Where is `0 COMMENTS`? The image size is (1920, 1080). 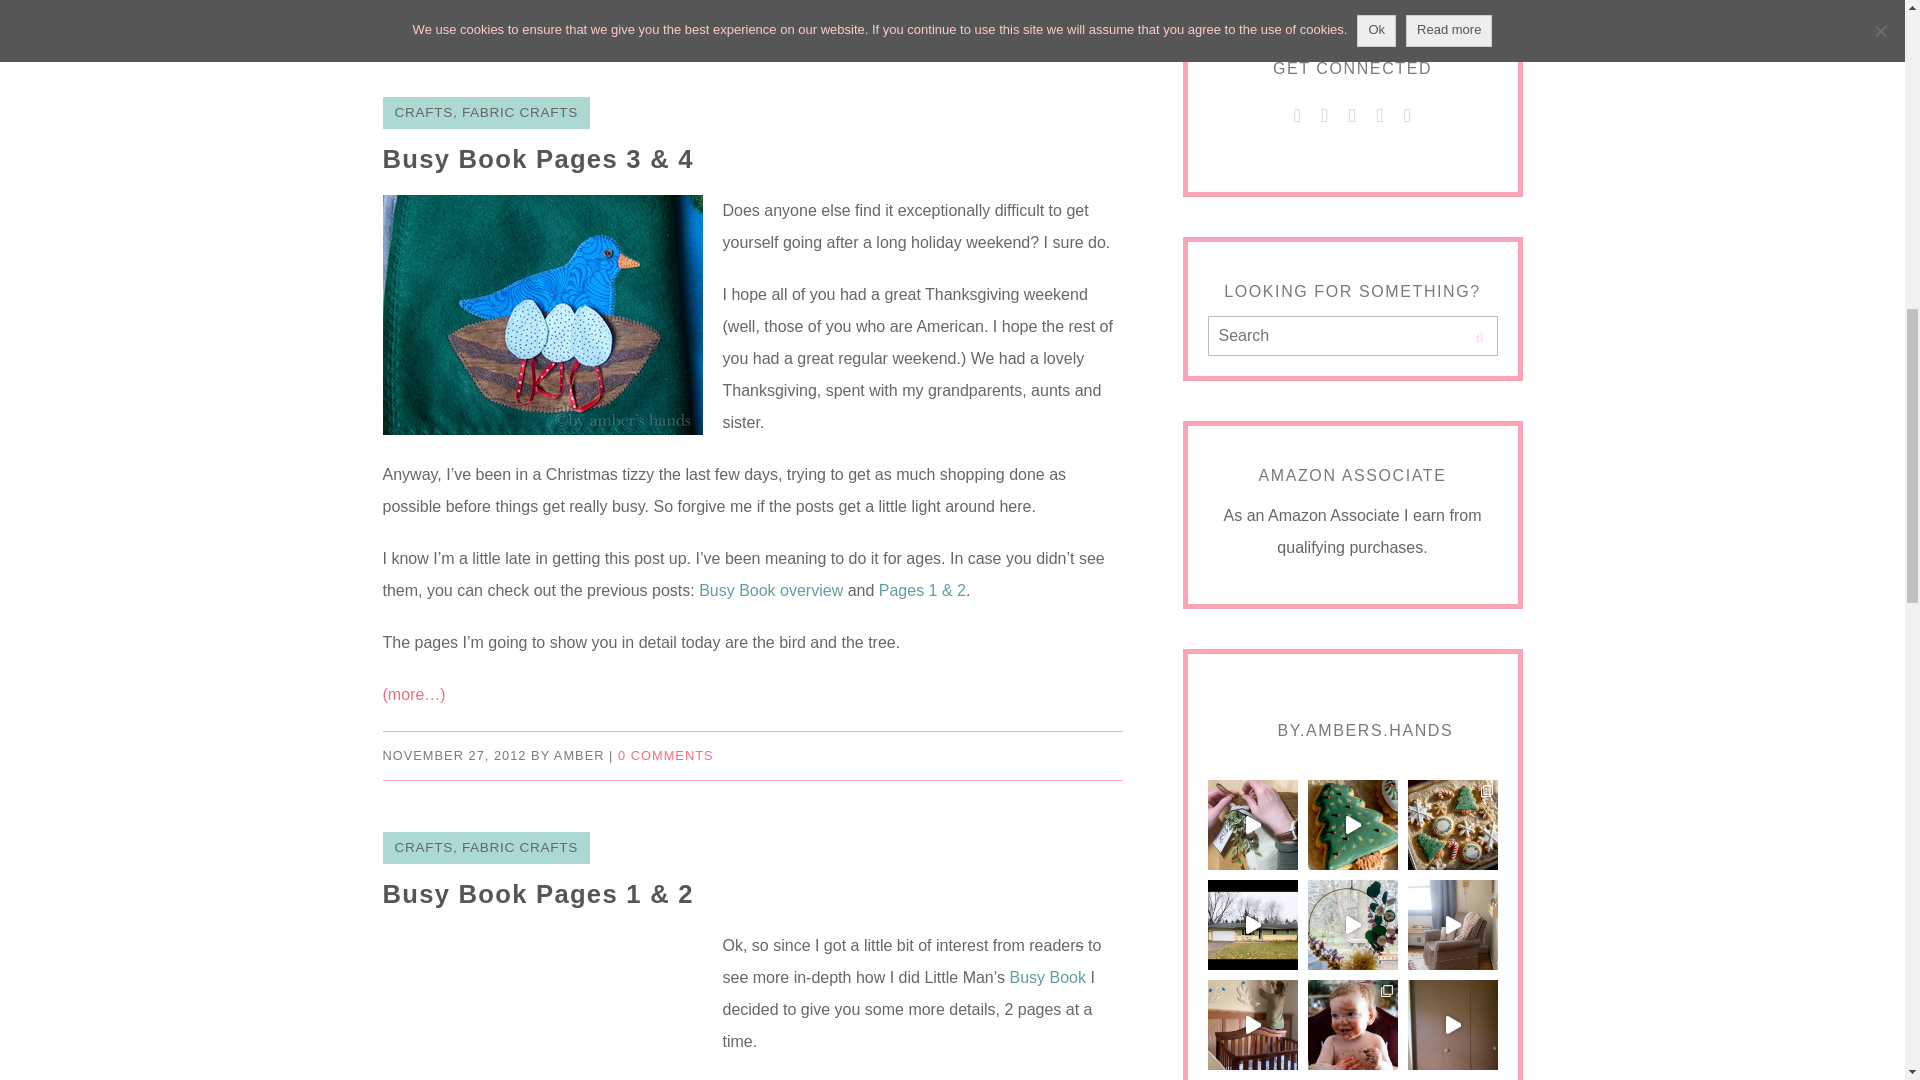
0 COMMENTS is located at coordinates (627, 20).